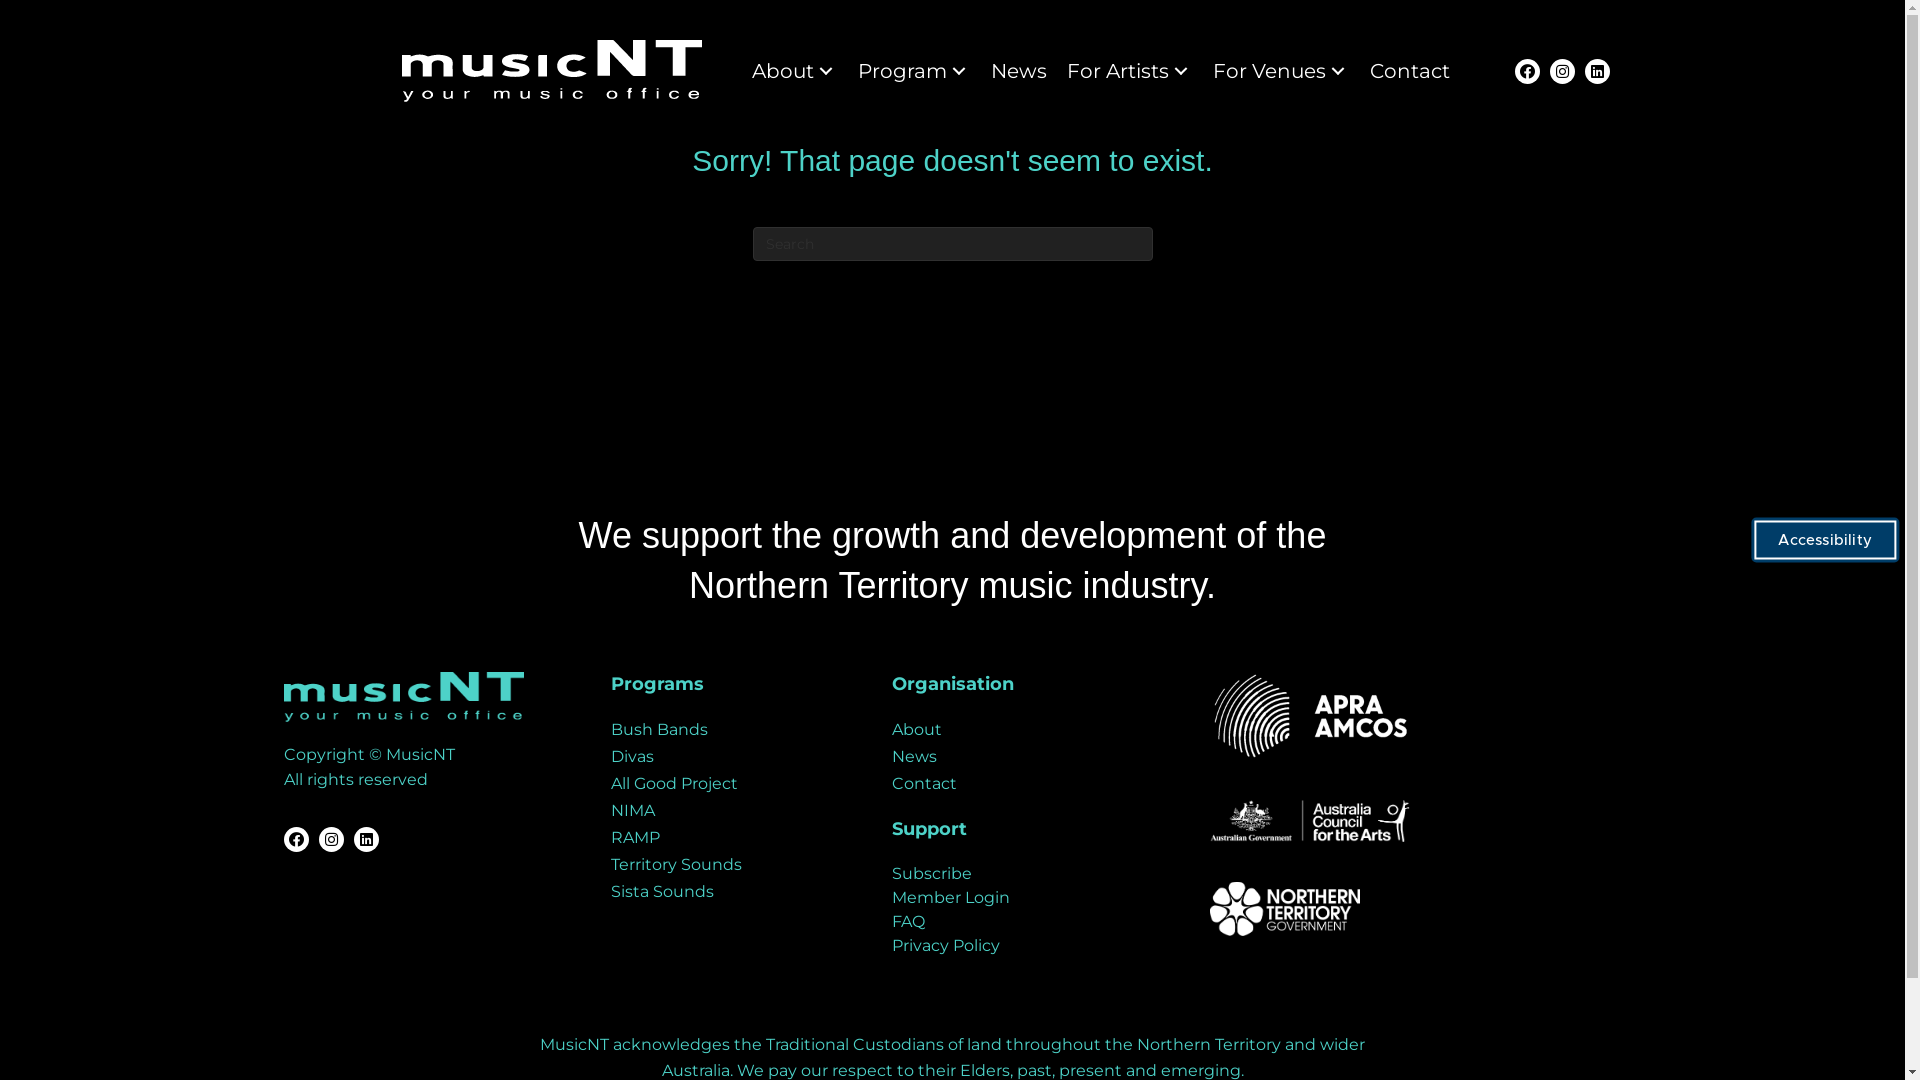 Image resolution: width=1920 pixels, height=1080 pixels. What do you see at coordinates (1282, 71) in the screenshot?
I see `For Venues` at bounding box center [1282, 71].